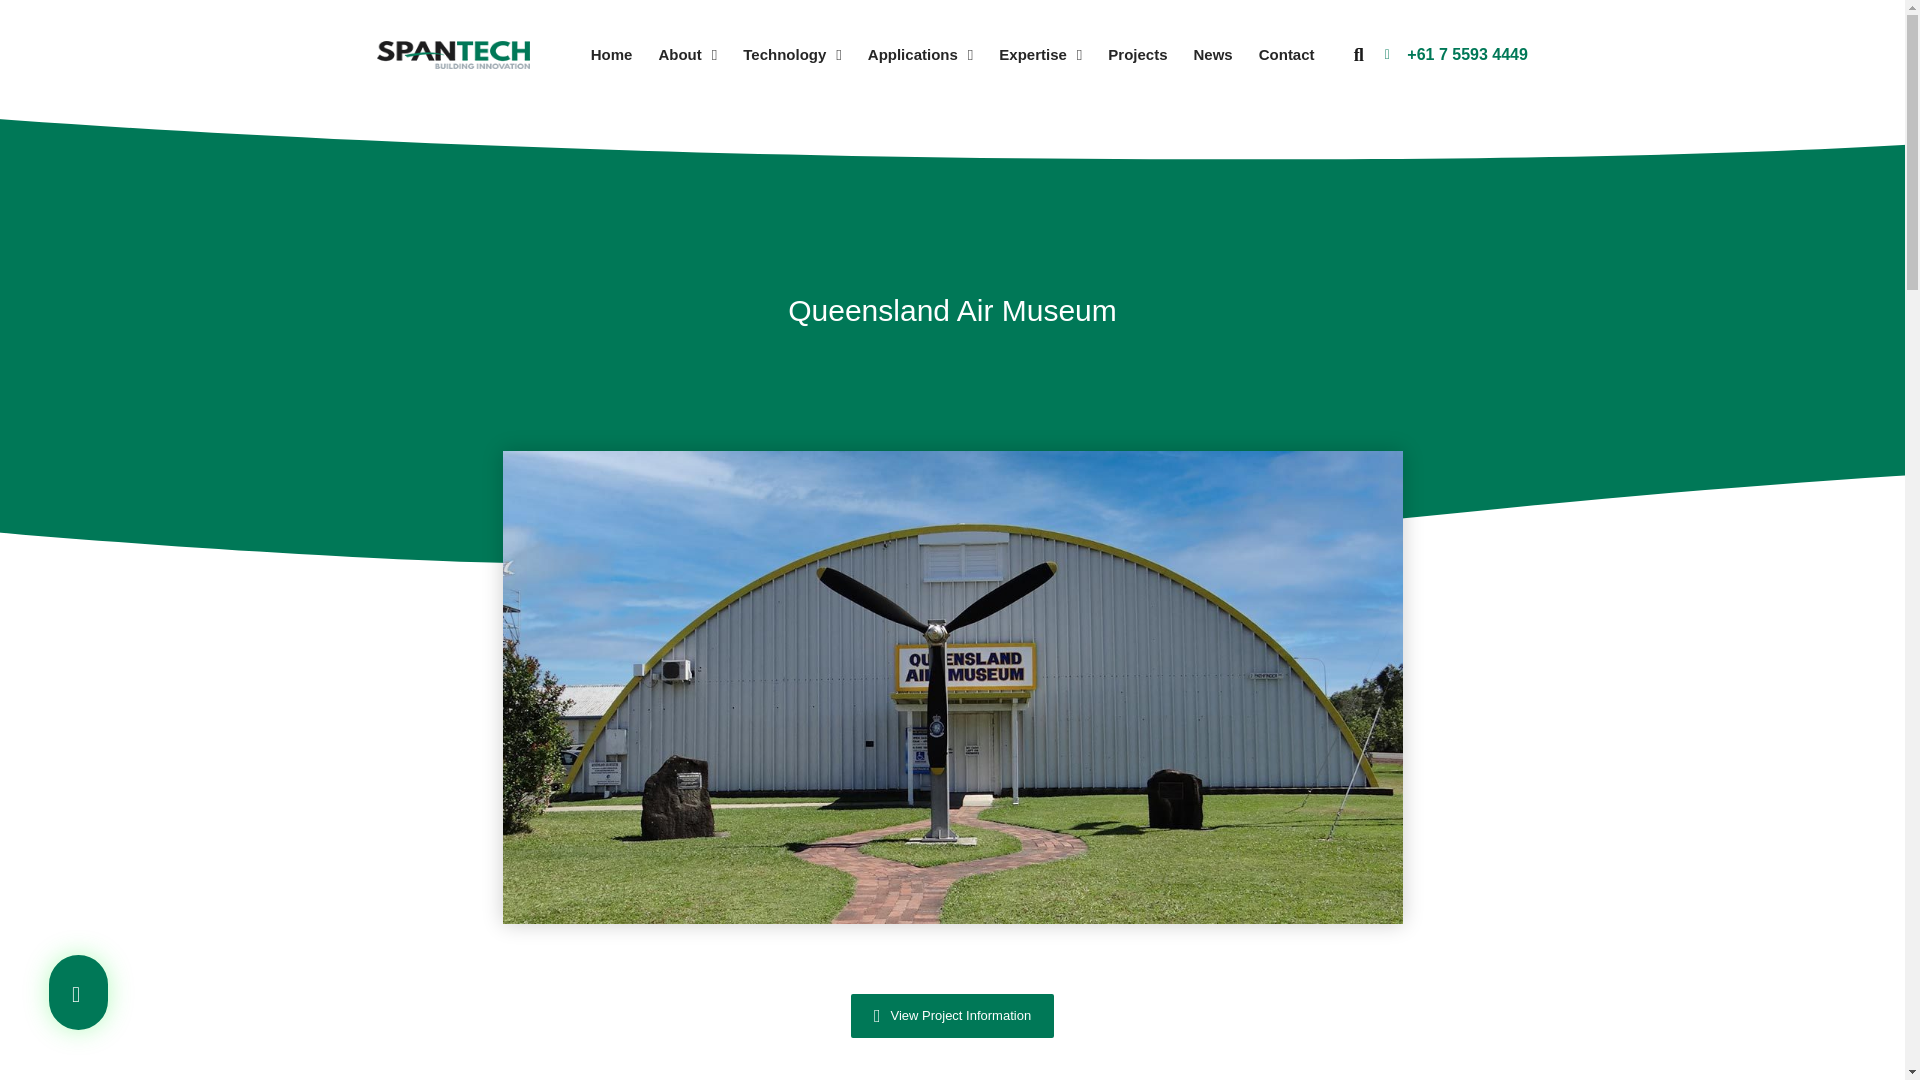 This screenshot has height=1080, width=1920. I want to click on Home, so click(612, 54).